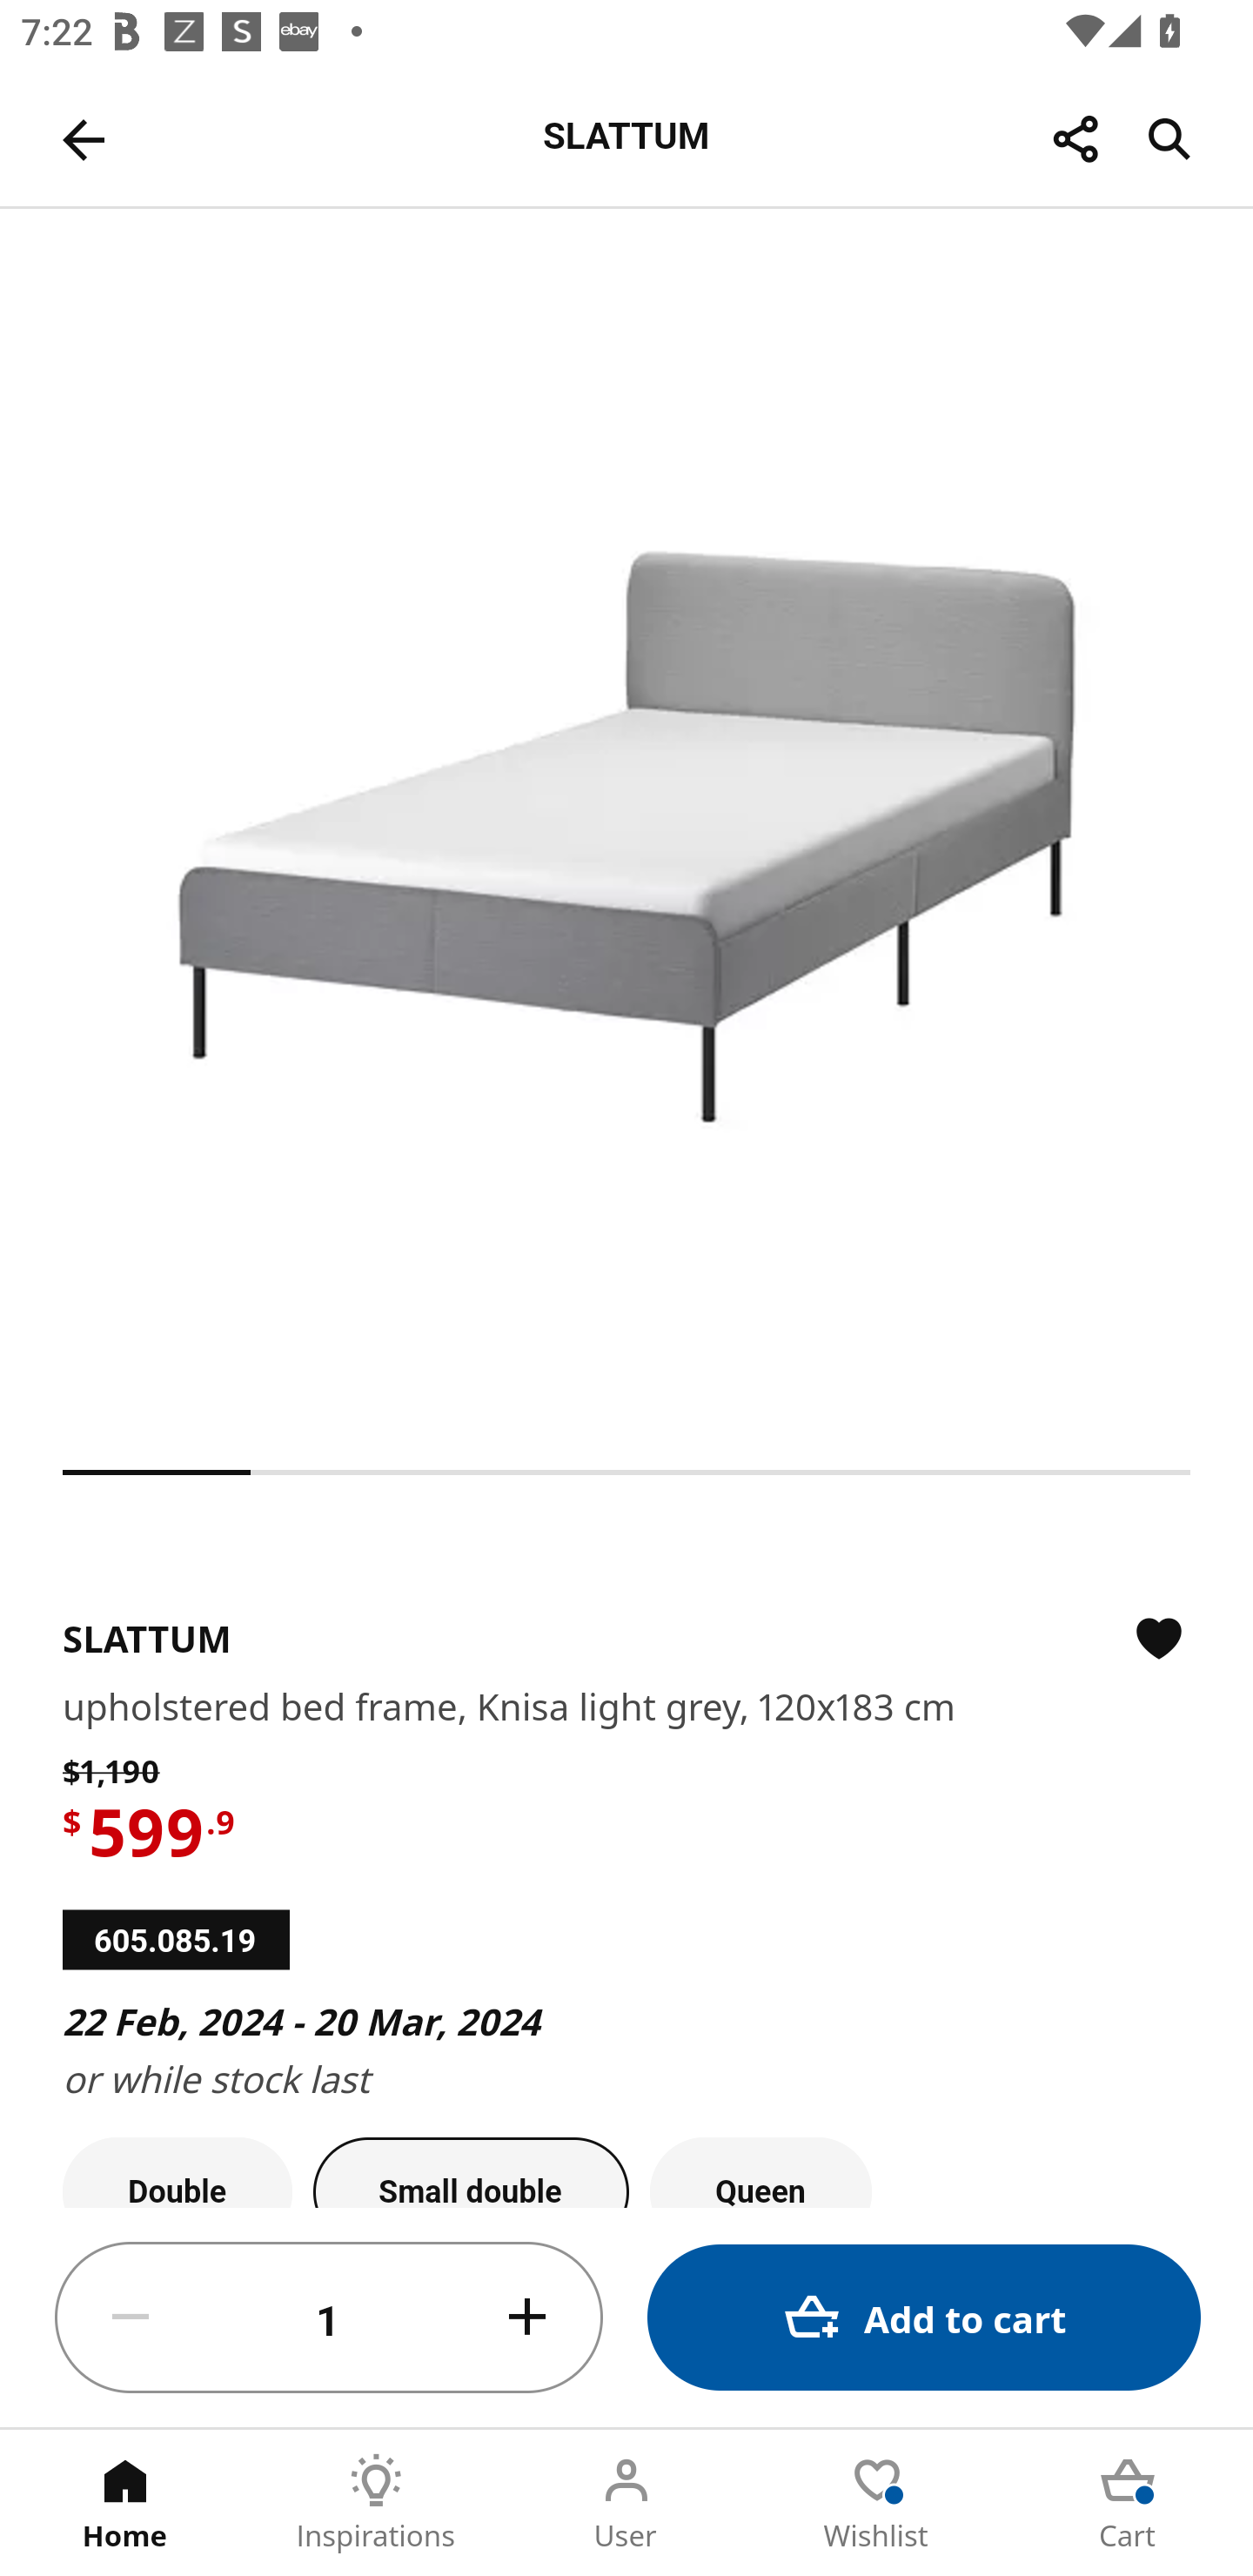 This screenshot has height=2576, width=1253. Describe the element at coordinates (376, 2503) in the screenshot. I see `Inspirations
Tab 2 of 5` at that location.